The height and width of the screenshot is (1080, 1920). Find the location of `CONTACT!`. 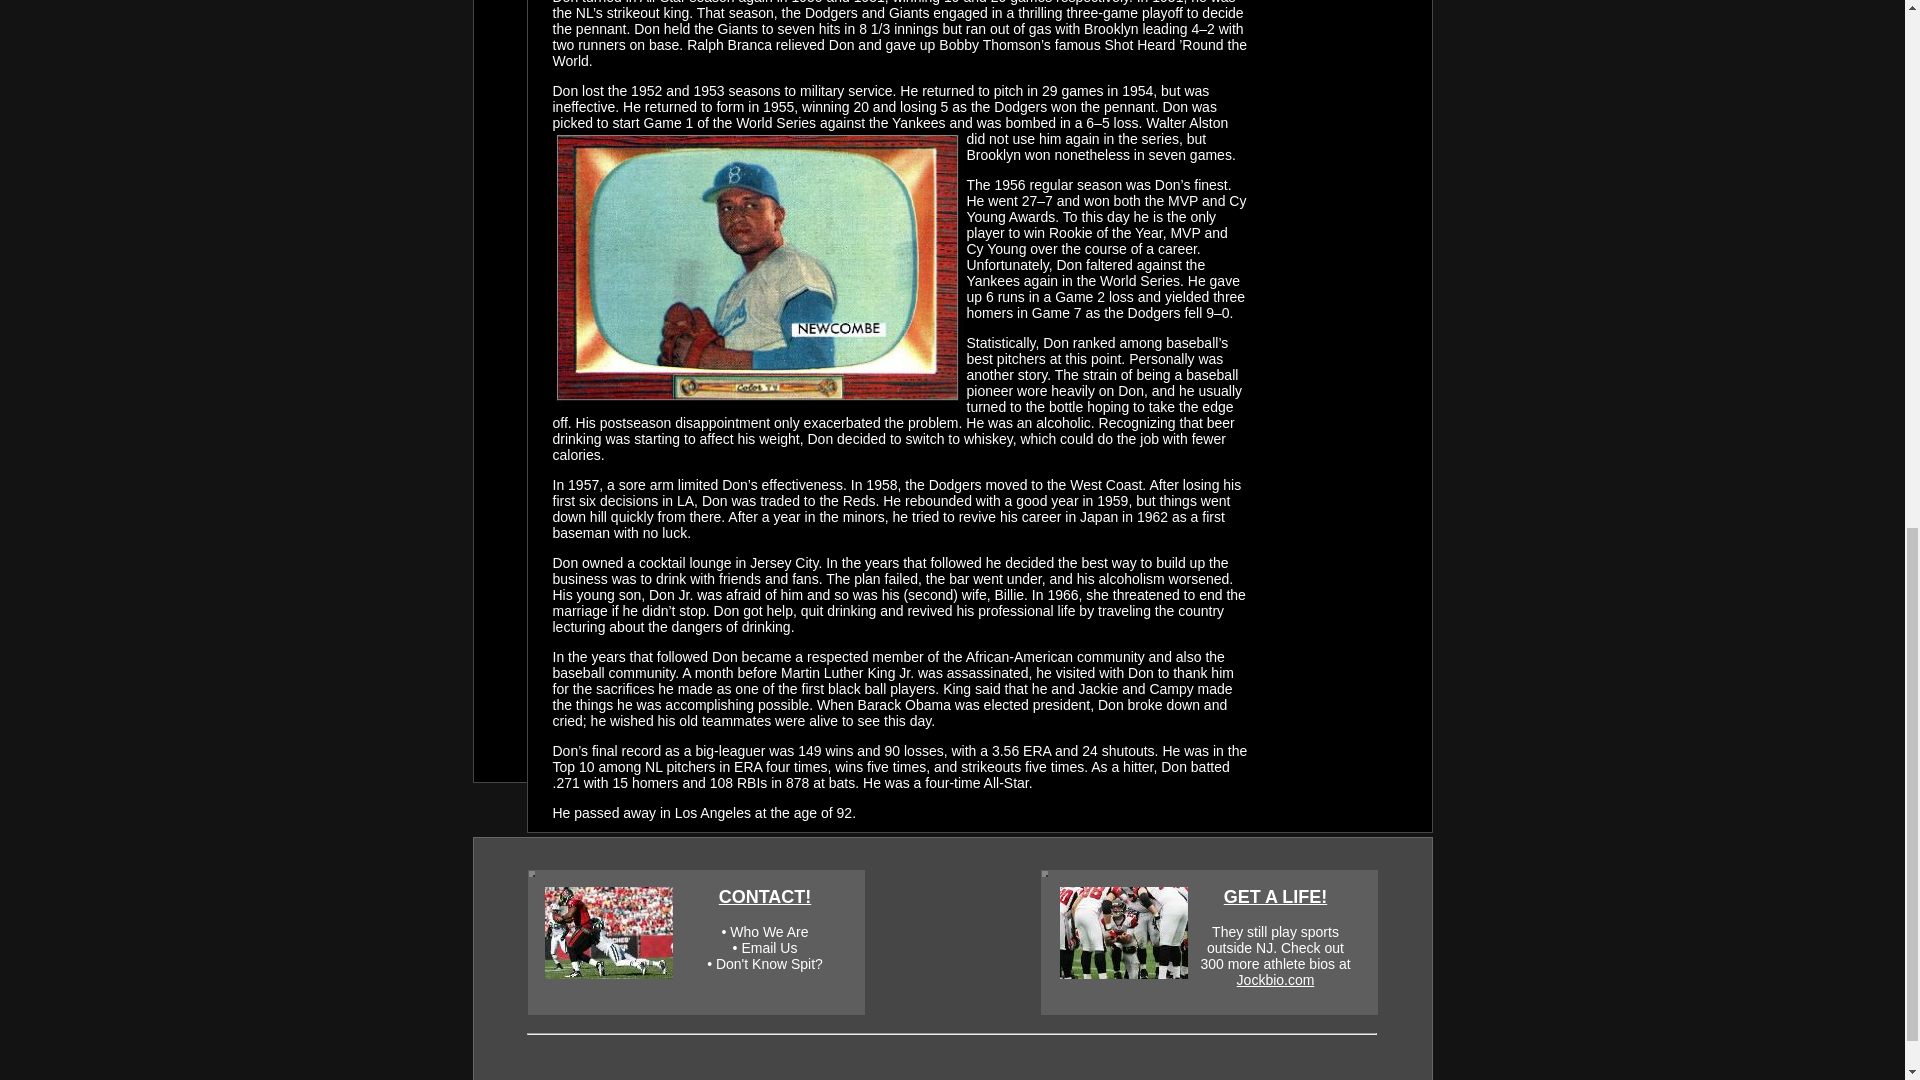

CONTACT! is located at coordinates (765, 896).